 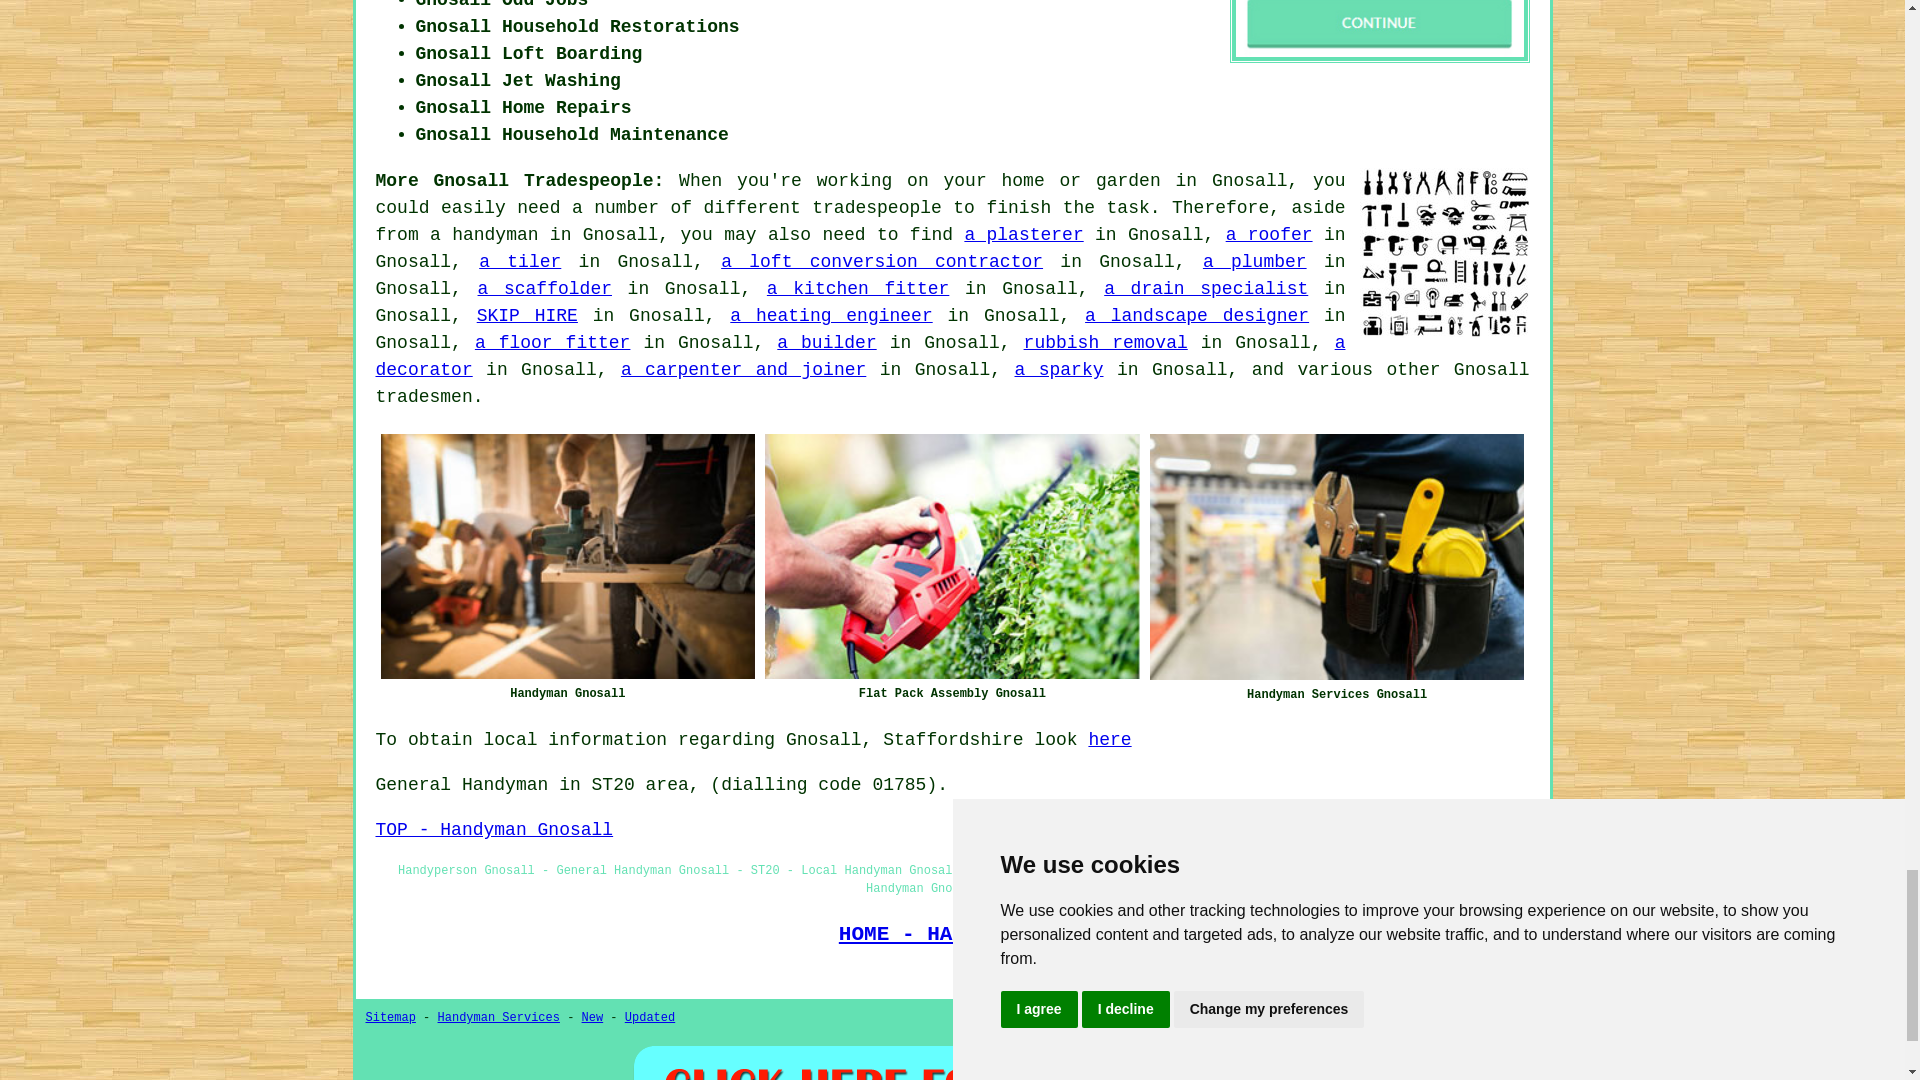 I want to click on Contact a Handyman in Gnosall, so click(x=1380, y=28).